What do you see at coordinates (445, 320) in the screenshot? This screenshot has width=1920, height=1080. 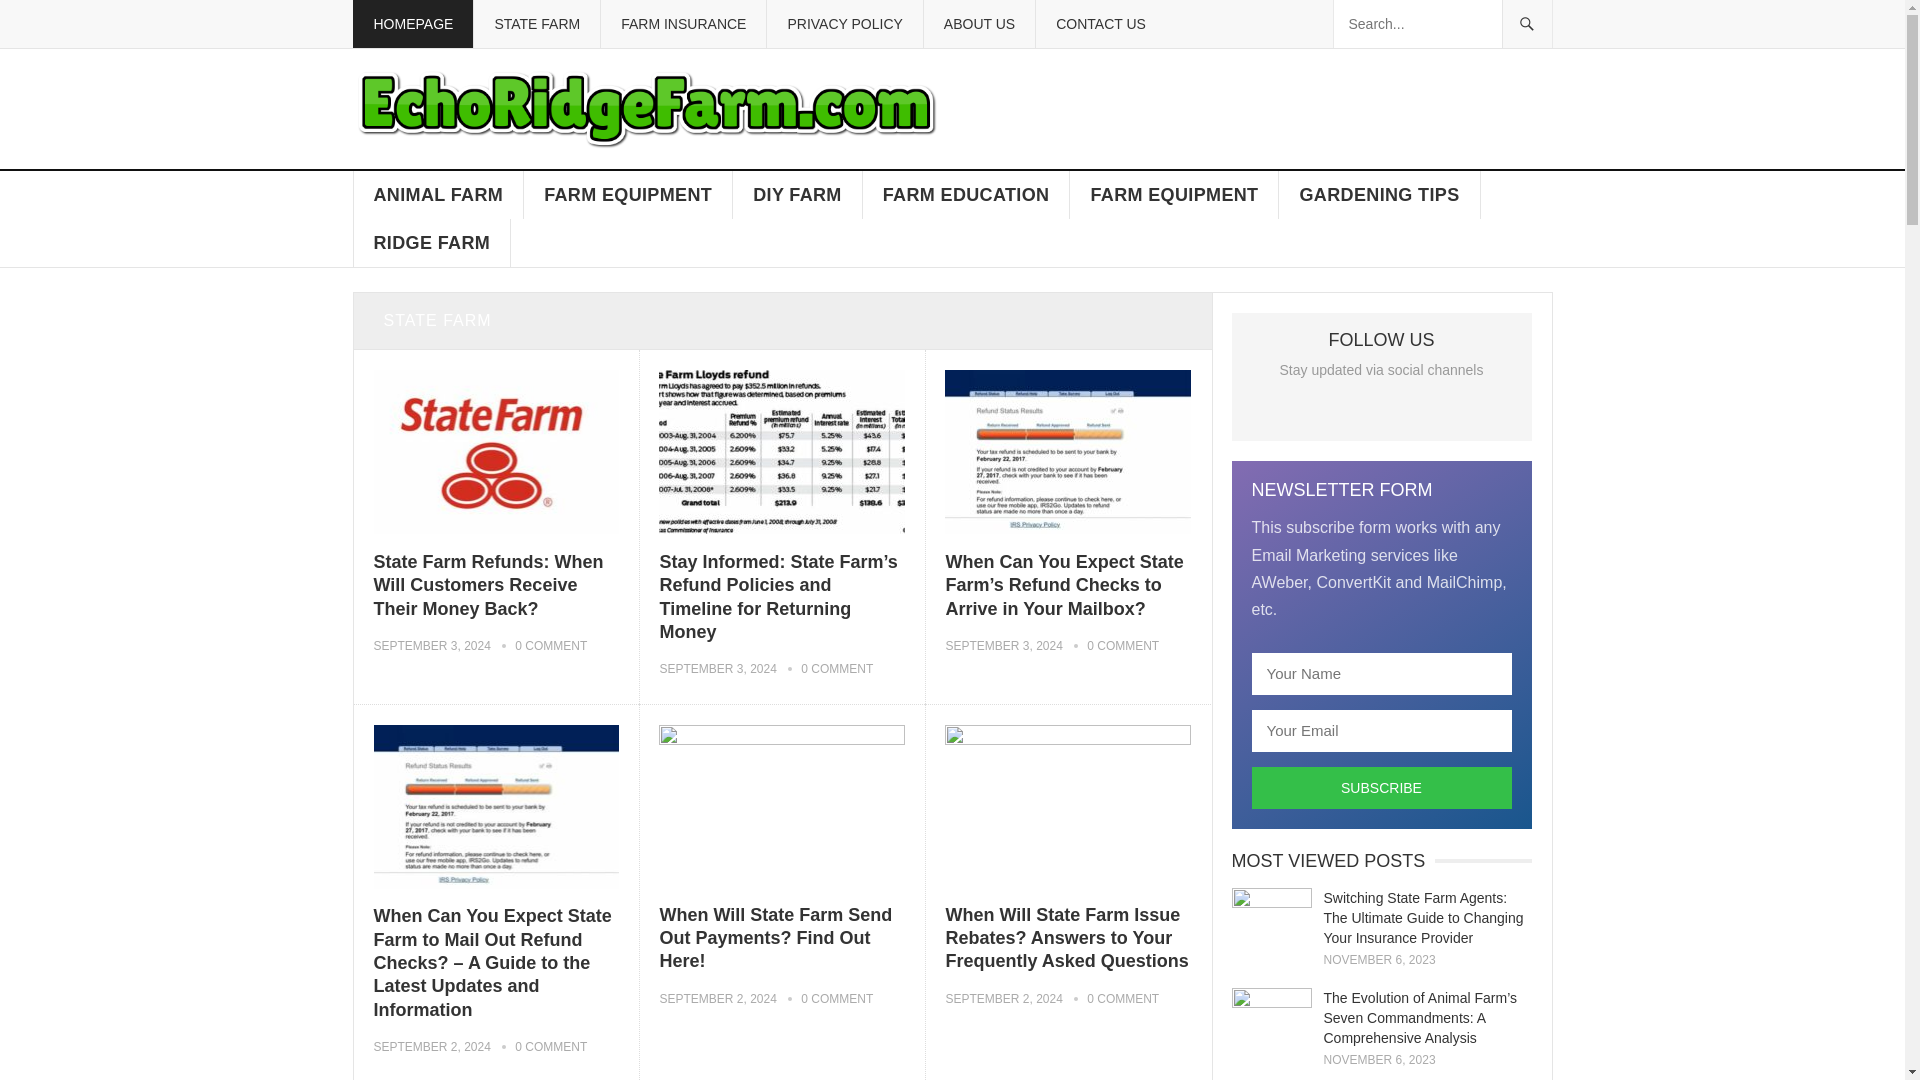 I see `STATE FARM` at bounding box center [445, 320].